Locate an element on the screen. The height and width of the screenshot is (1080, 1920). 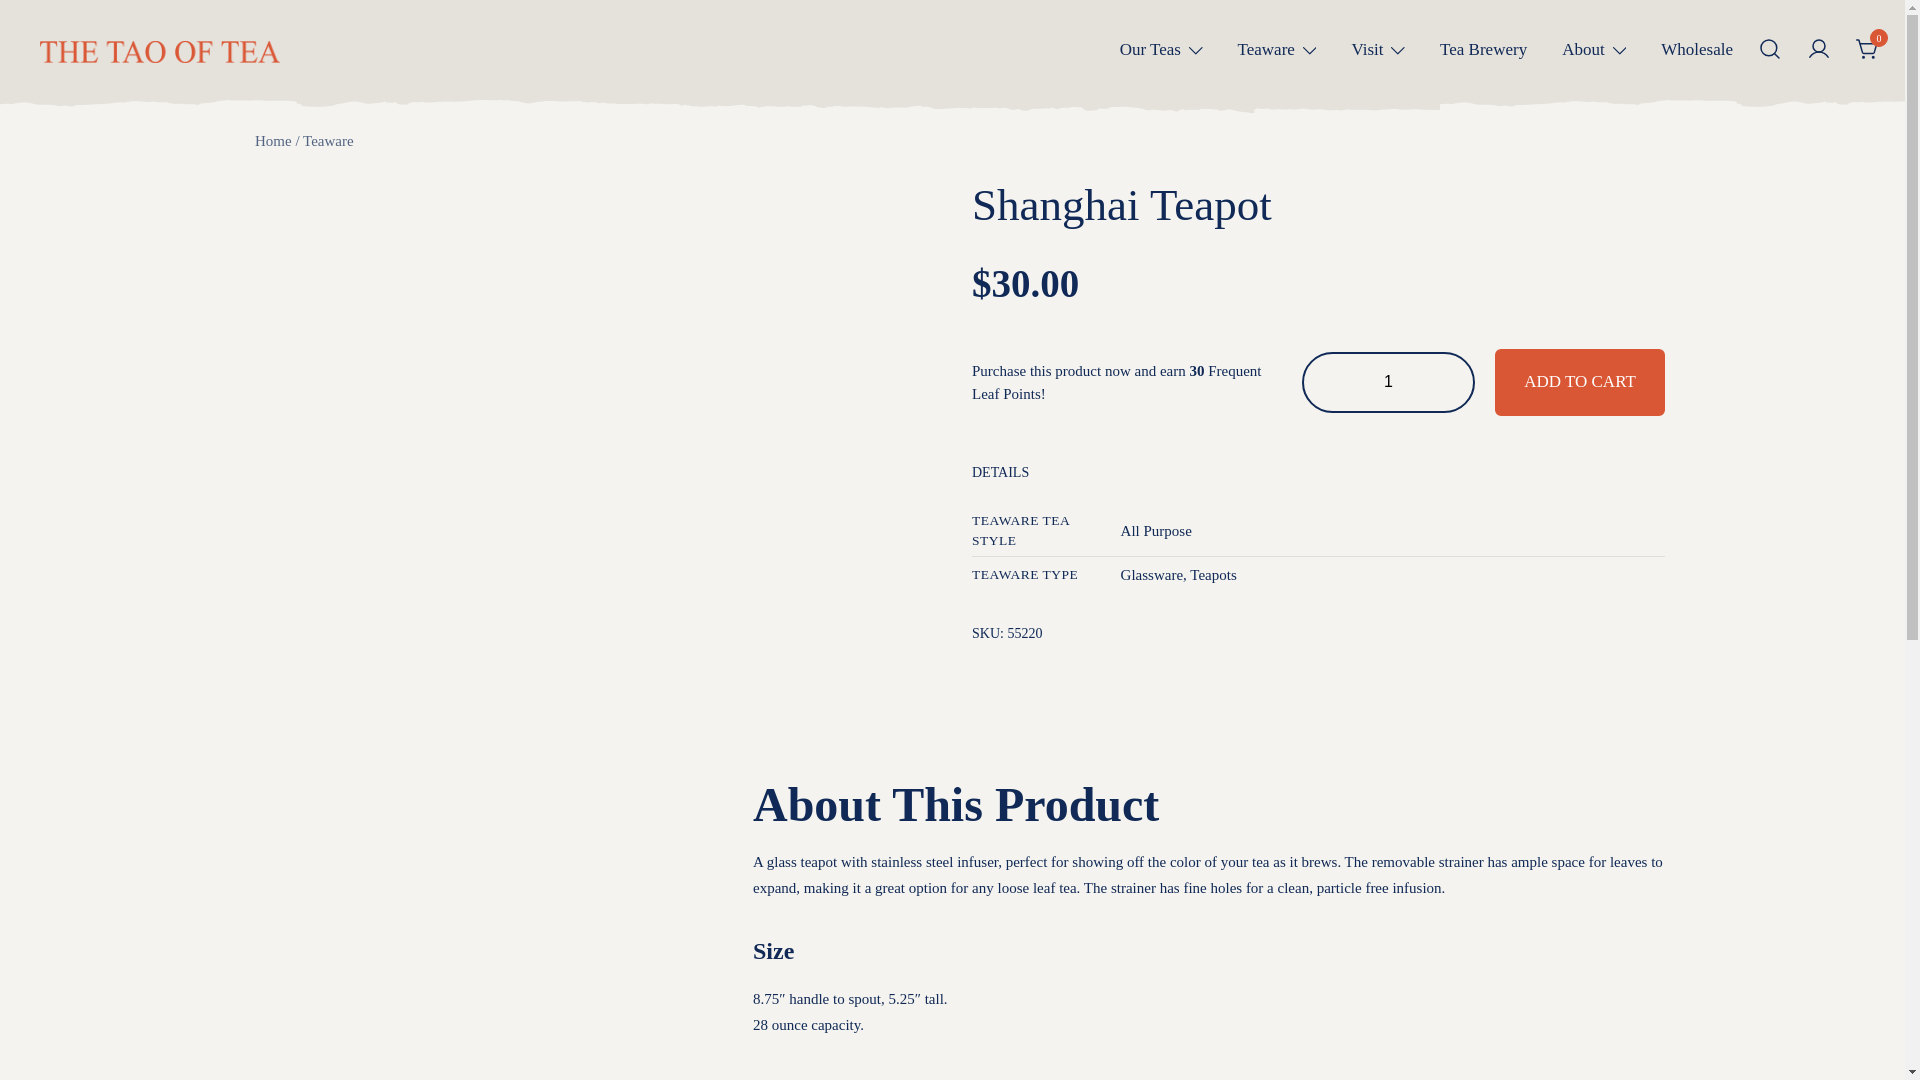
Teaware is located at coordinates (1266, 50).